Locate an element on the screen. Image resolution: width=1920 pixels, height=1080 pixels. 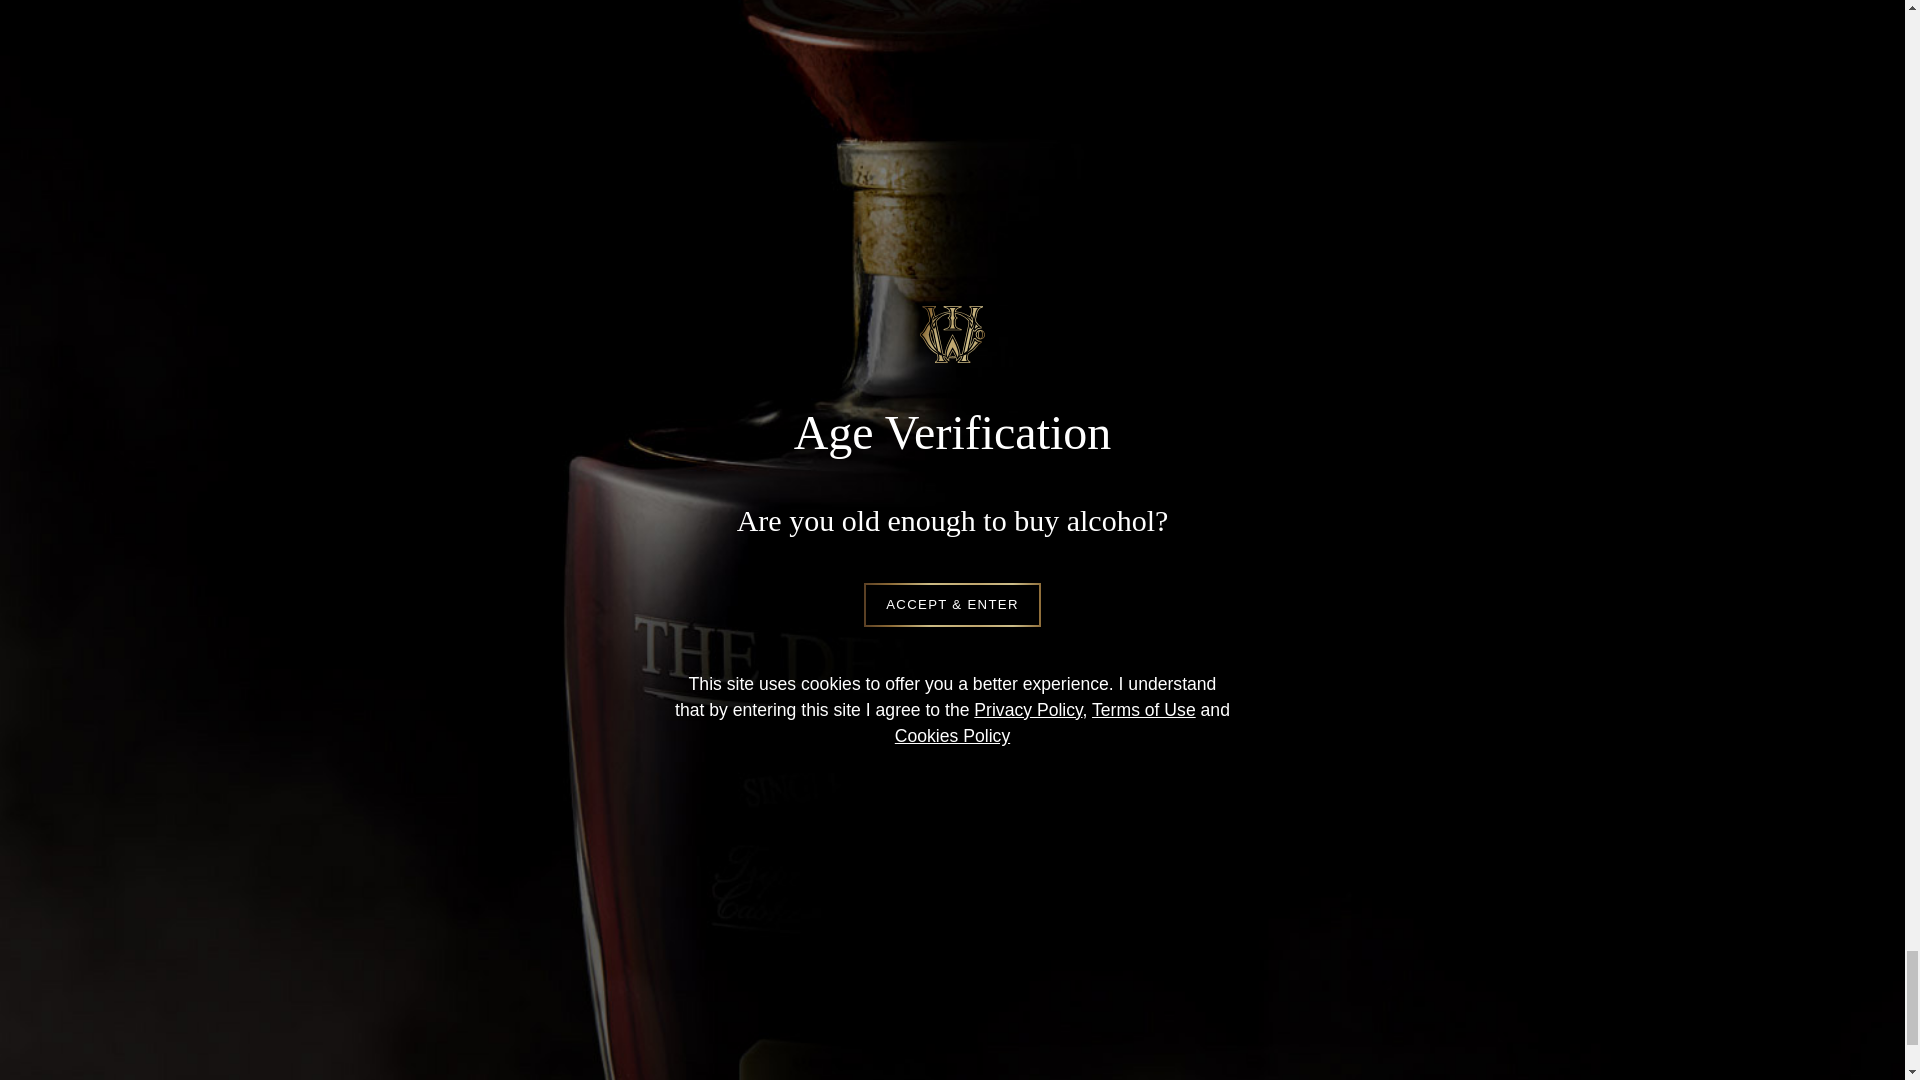
SIGN UP is located at coordinates (952, 856).